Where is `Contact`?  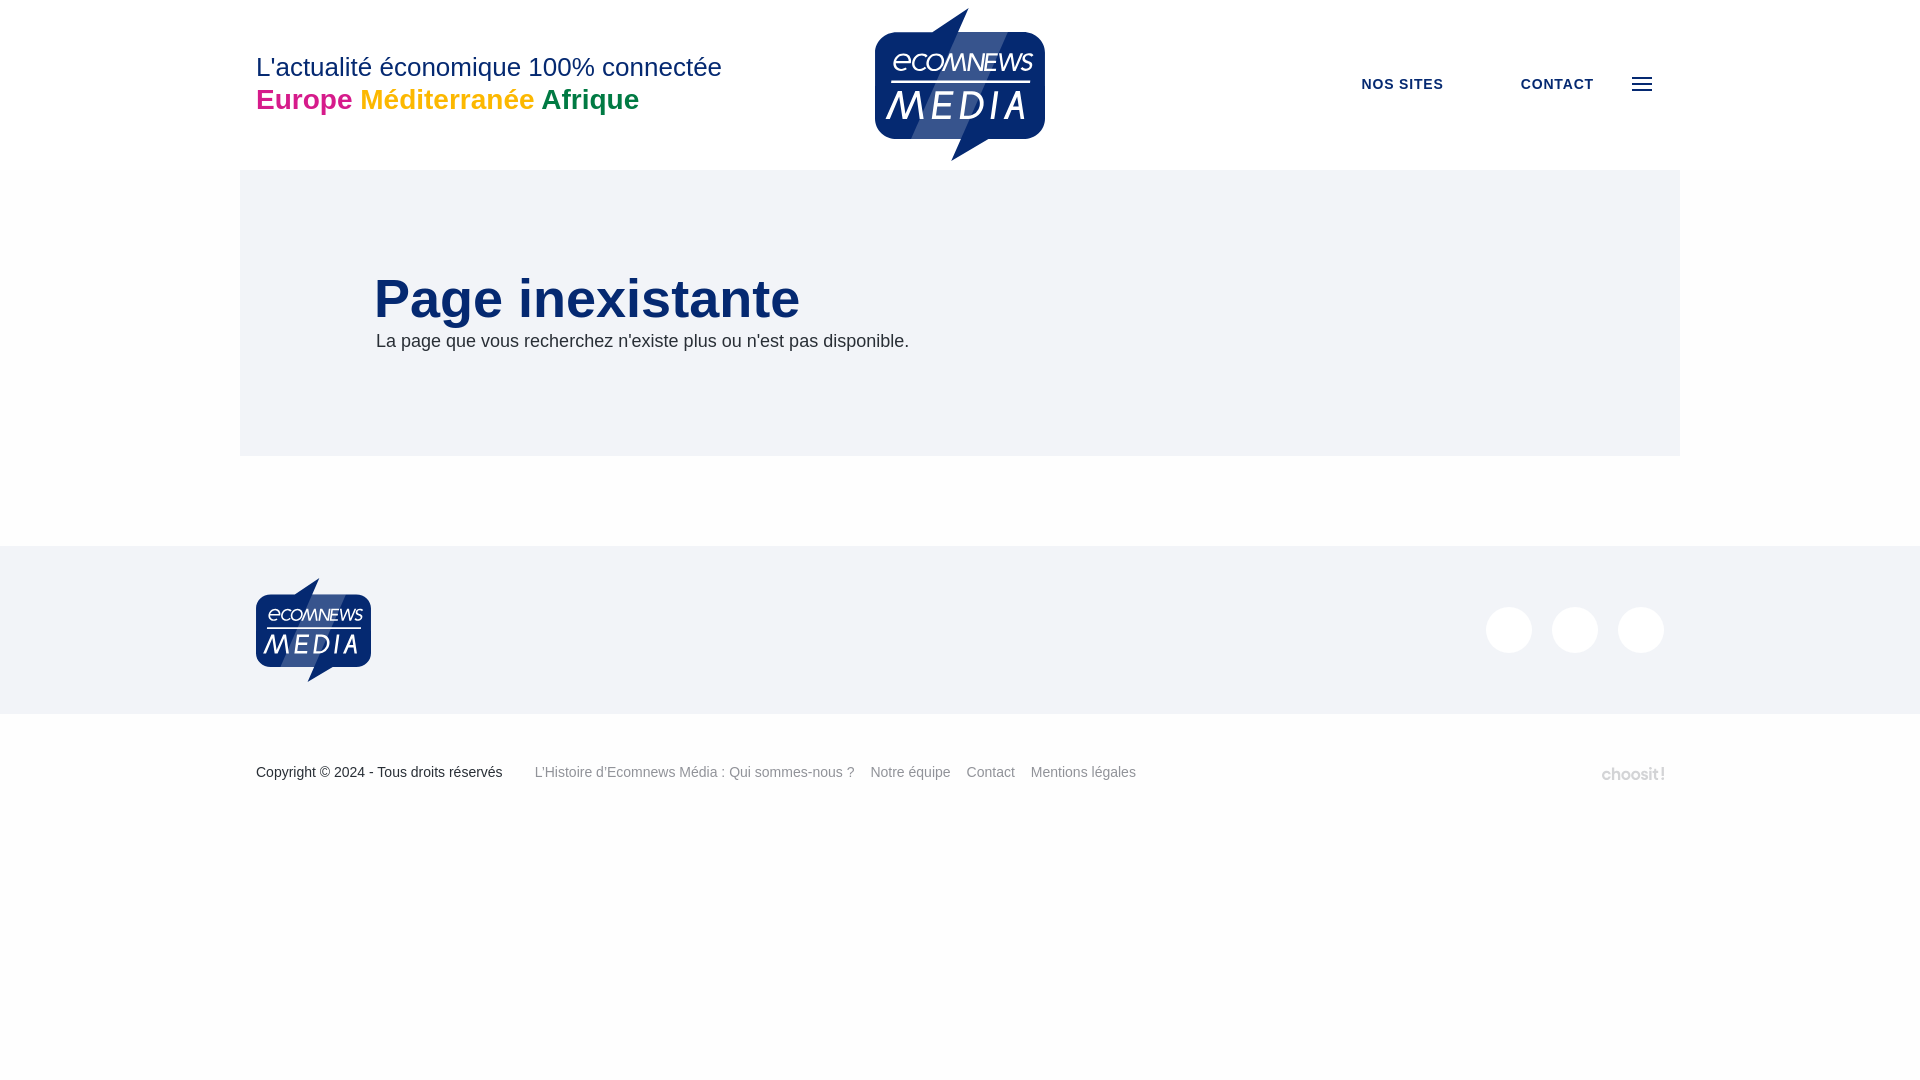
Contact is located at coordinates (991, 771).